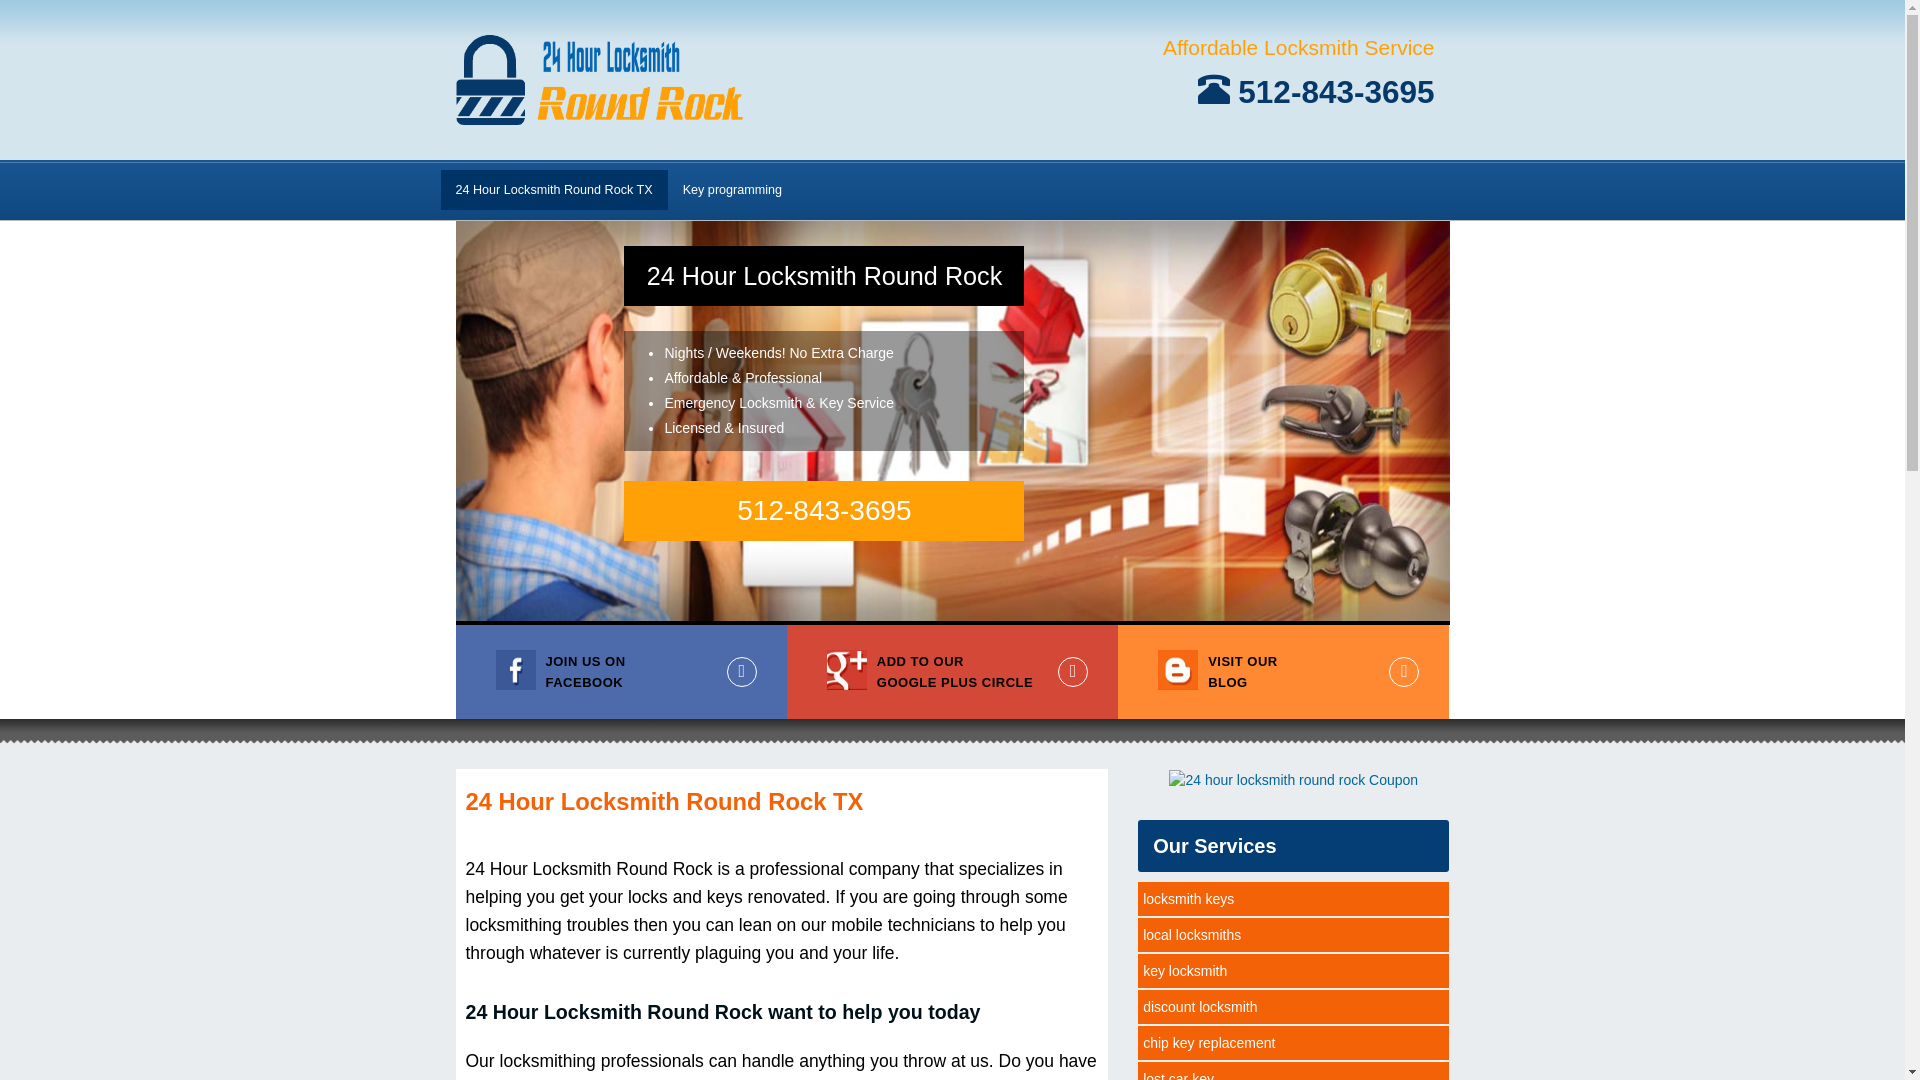  What do you see at coordinates (600, 79) in the screenshot?
I see `24 hour locksmith round rock` at bounding box center [600, 79].